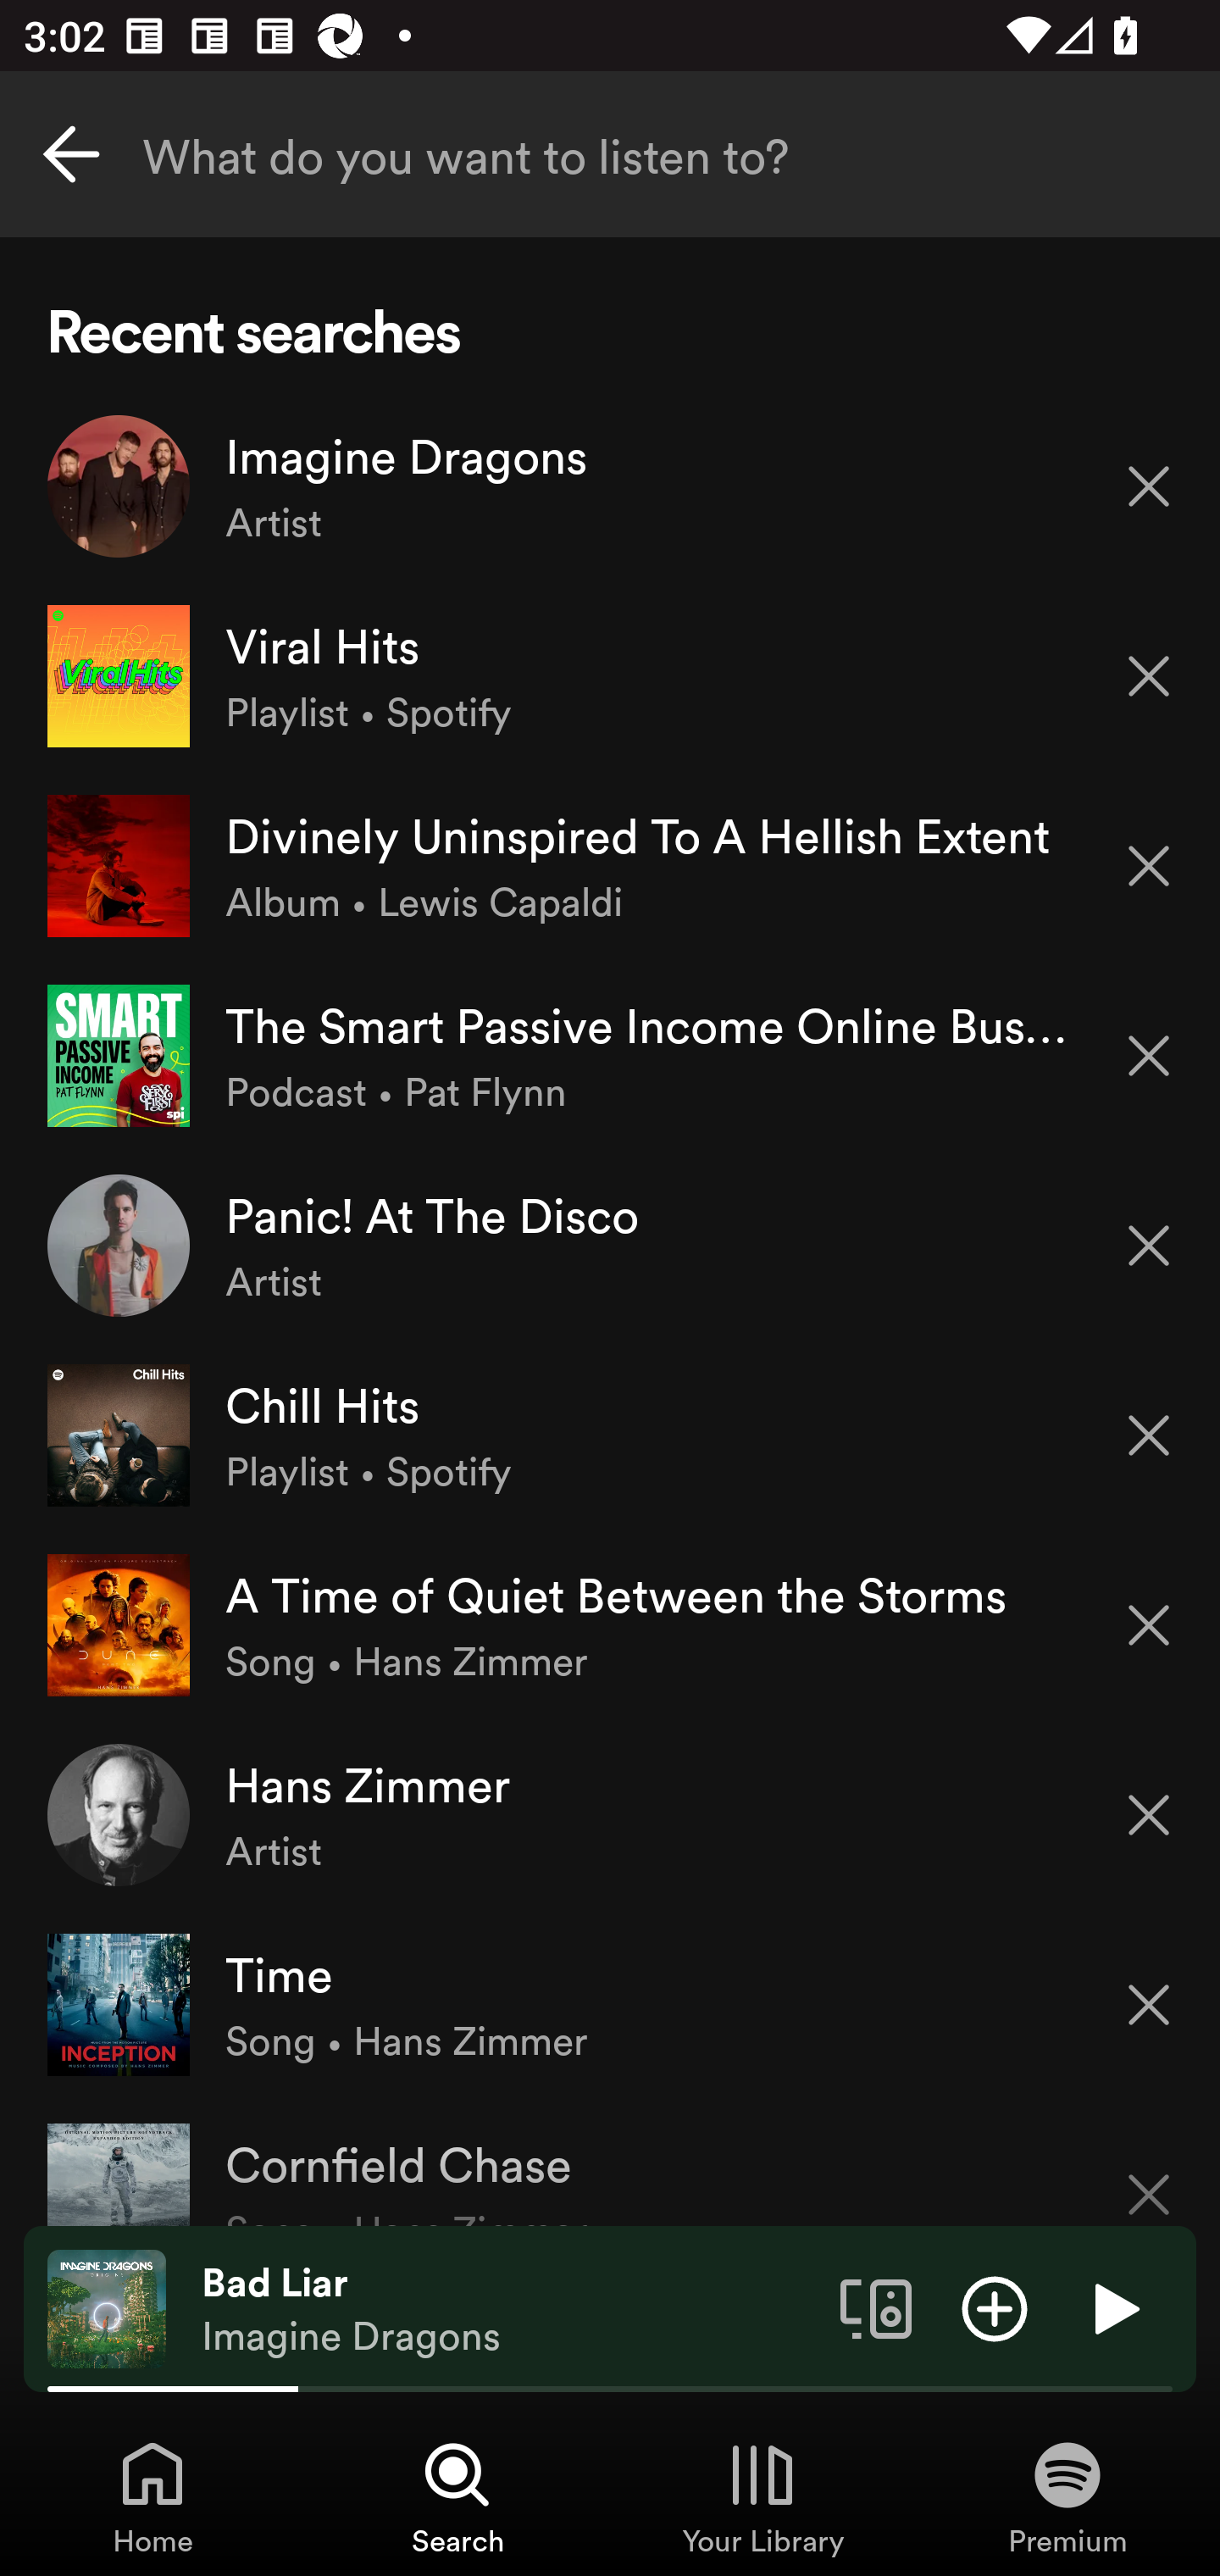 This screenshot has height=2576, width=1220. What do you see at coordinates (1149, 1815) in the screenshot?
I see `Remove` at bounding box center [1149, 1815].